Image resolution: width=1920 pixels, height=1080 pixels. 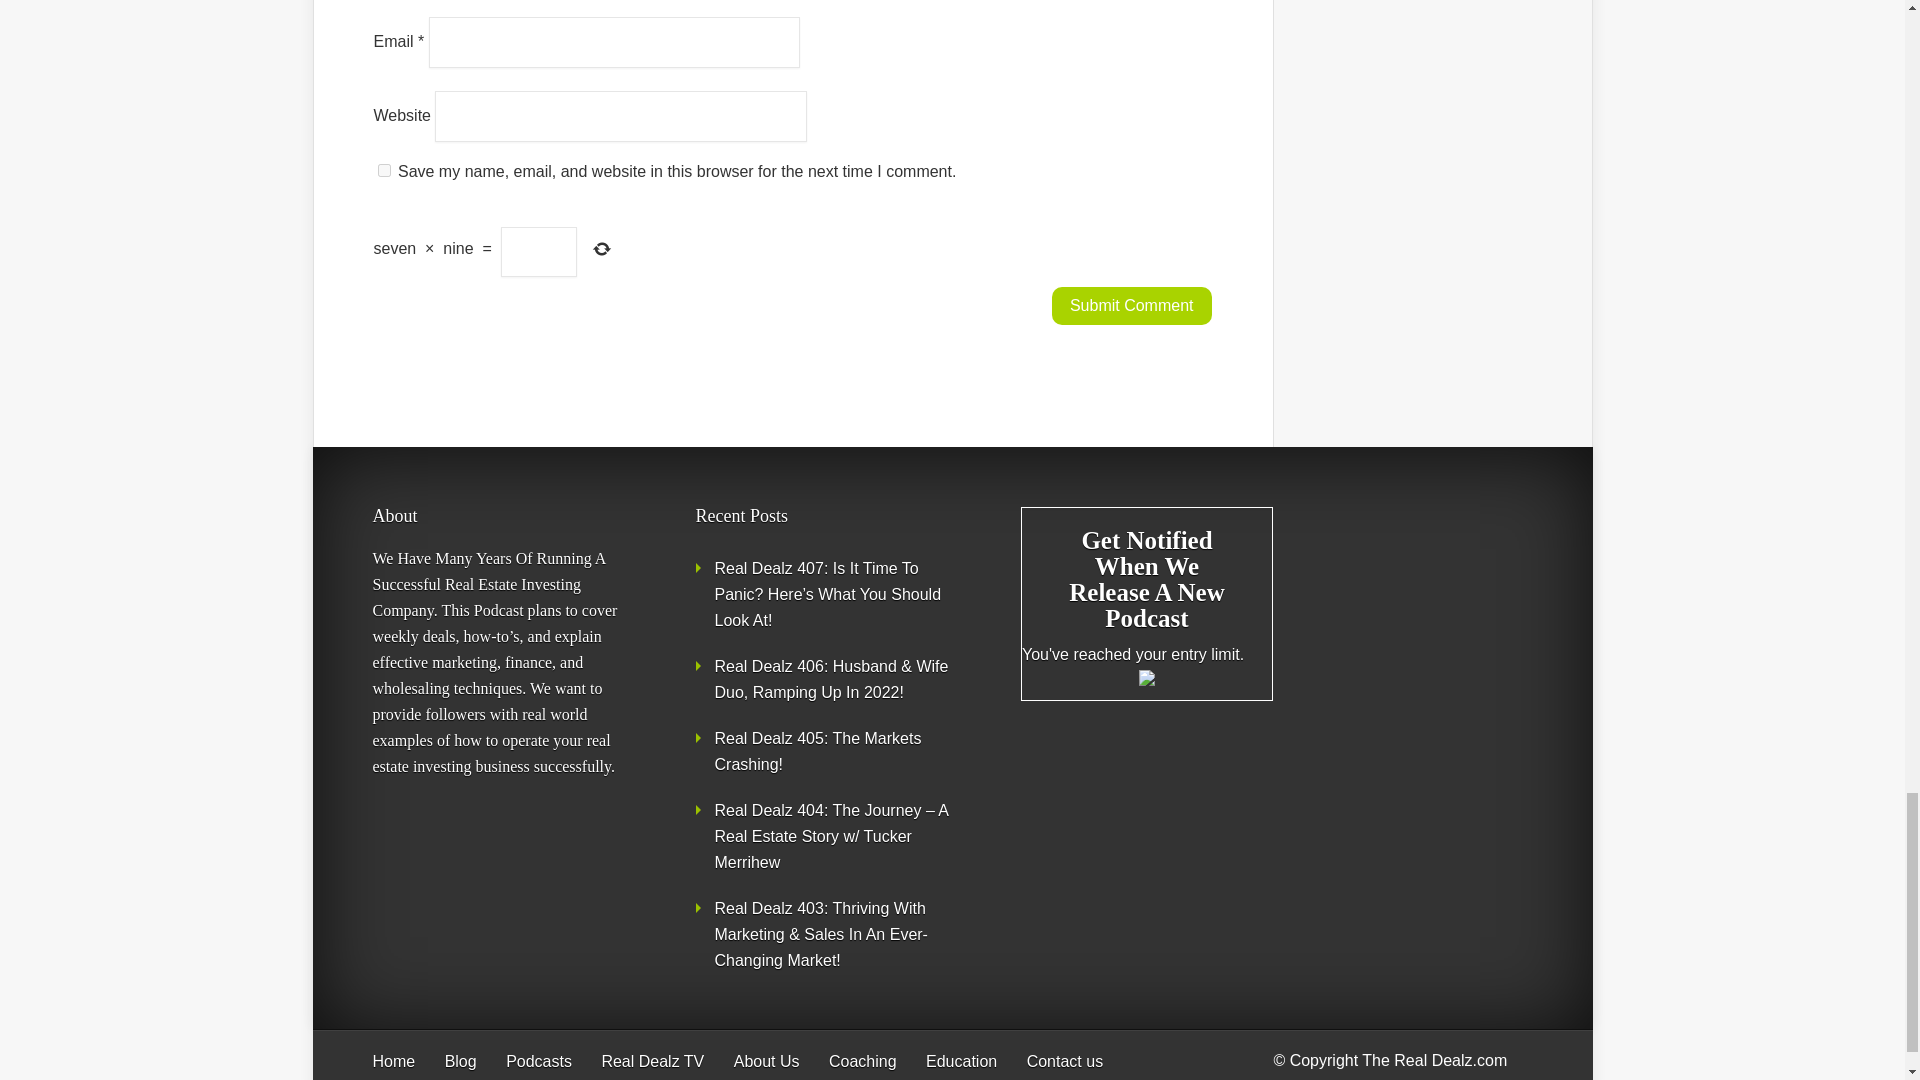 What do you see at coordinates (1132, 306) in the screenshot?
I see `Submit Comment` at bounding box center [1132, 306].